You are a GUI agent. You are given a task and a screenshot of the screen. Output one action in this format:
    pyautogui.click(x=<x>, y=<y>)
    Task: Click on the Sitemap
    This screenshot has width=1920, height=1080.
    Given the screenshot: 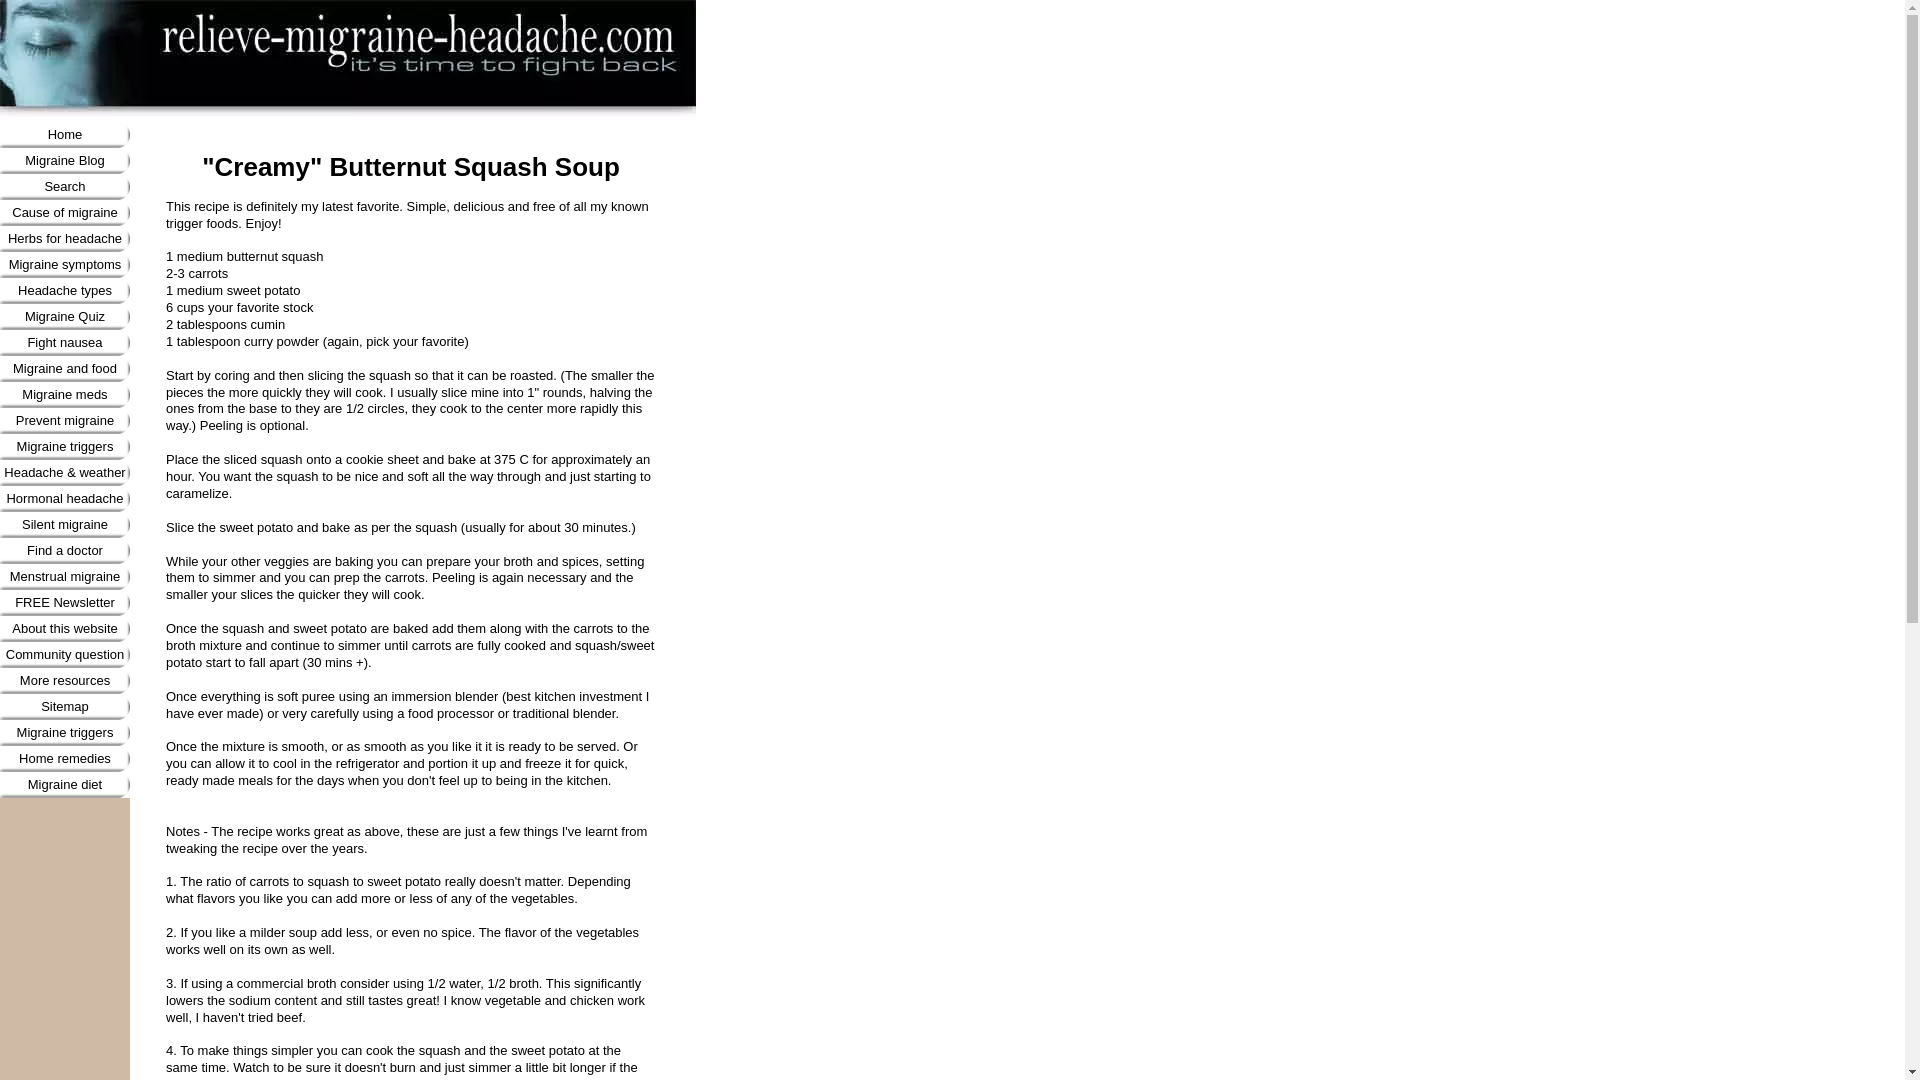 What is the action you would take?
    pyautogui.click(x=65, y=707)
    